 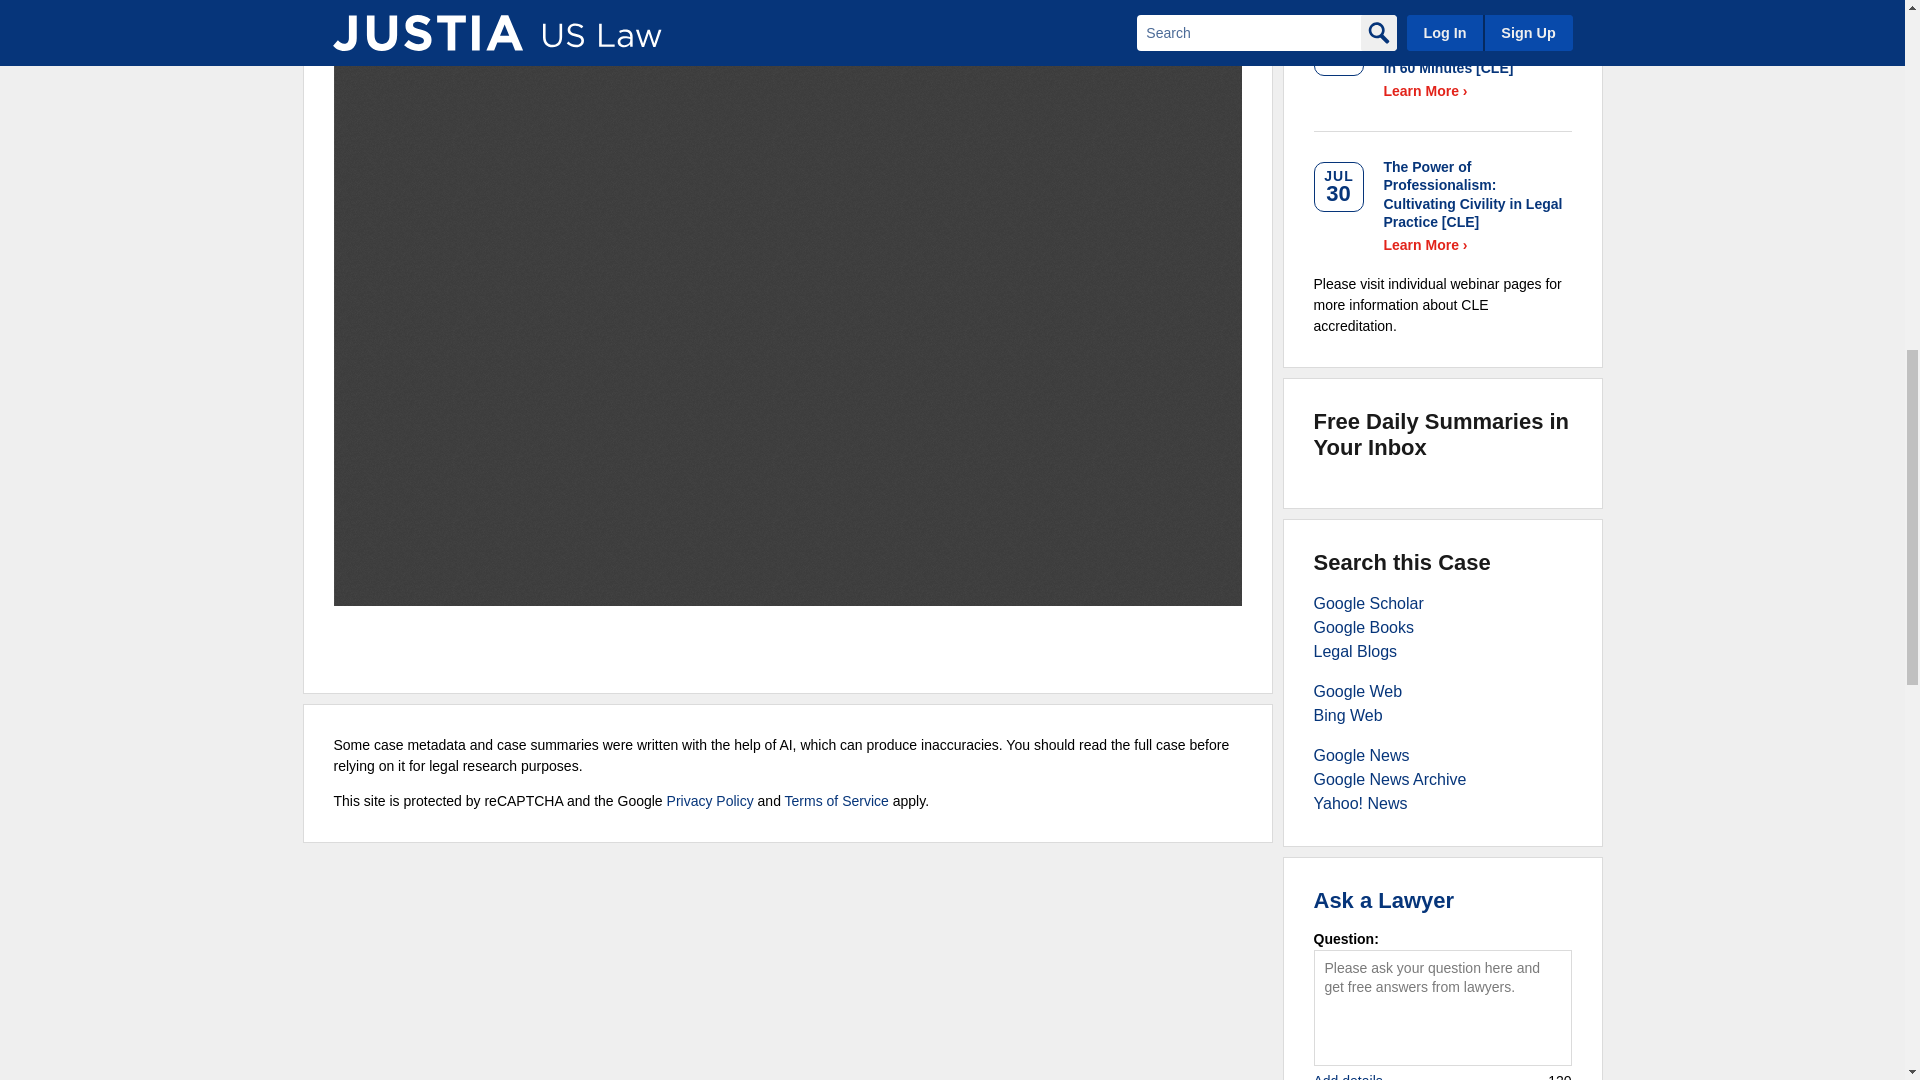 I want to click on Law - Yahoo! News, so click(x=1360, y=803).